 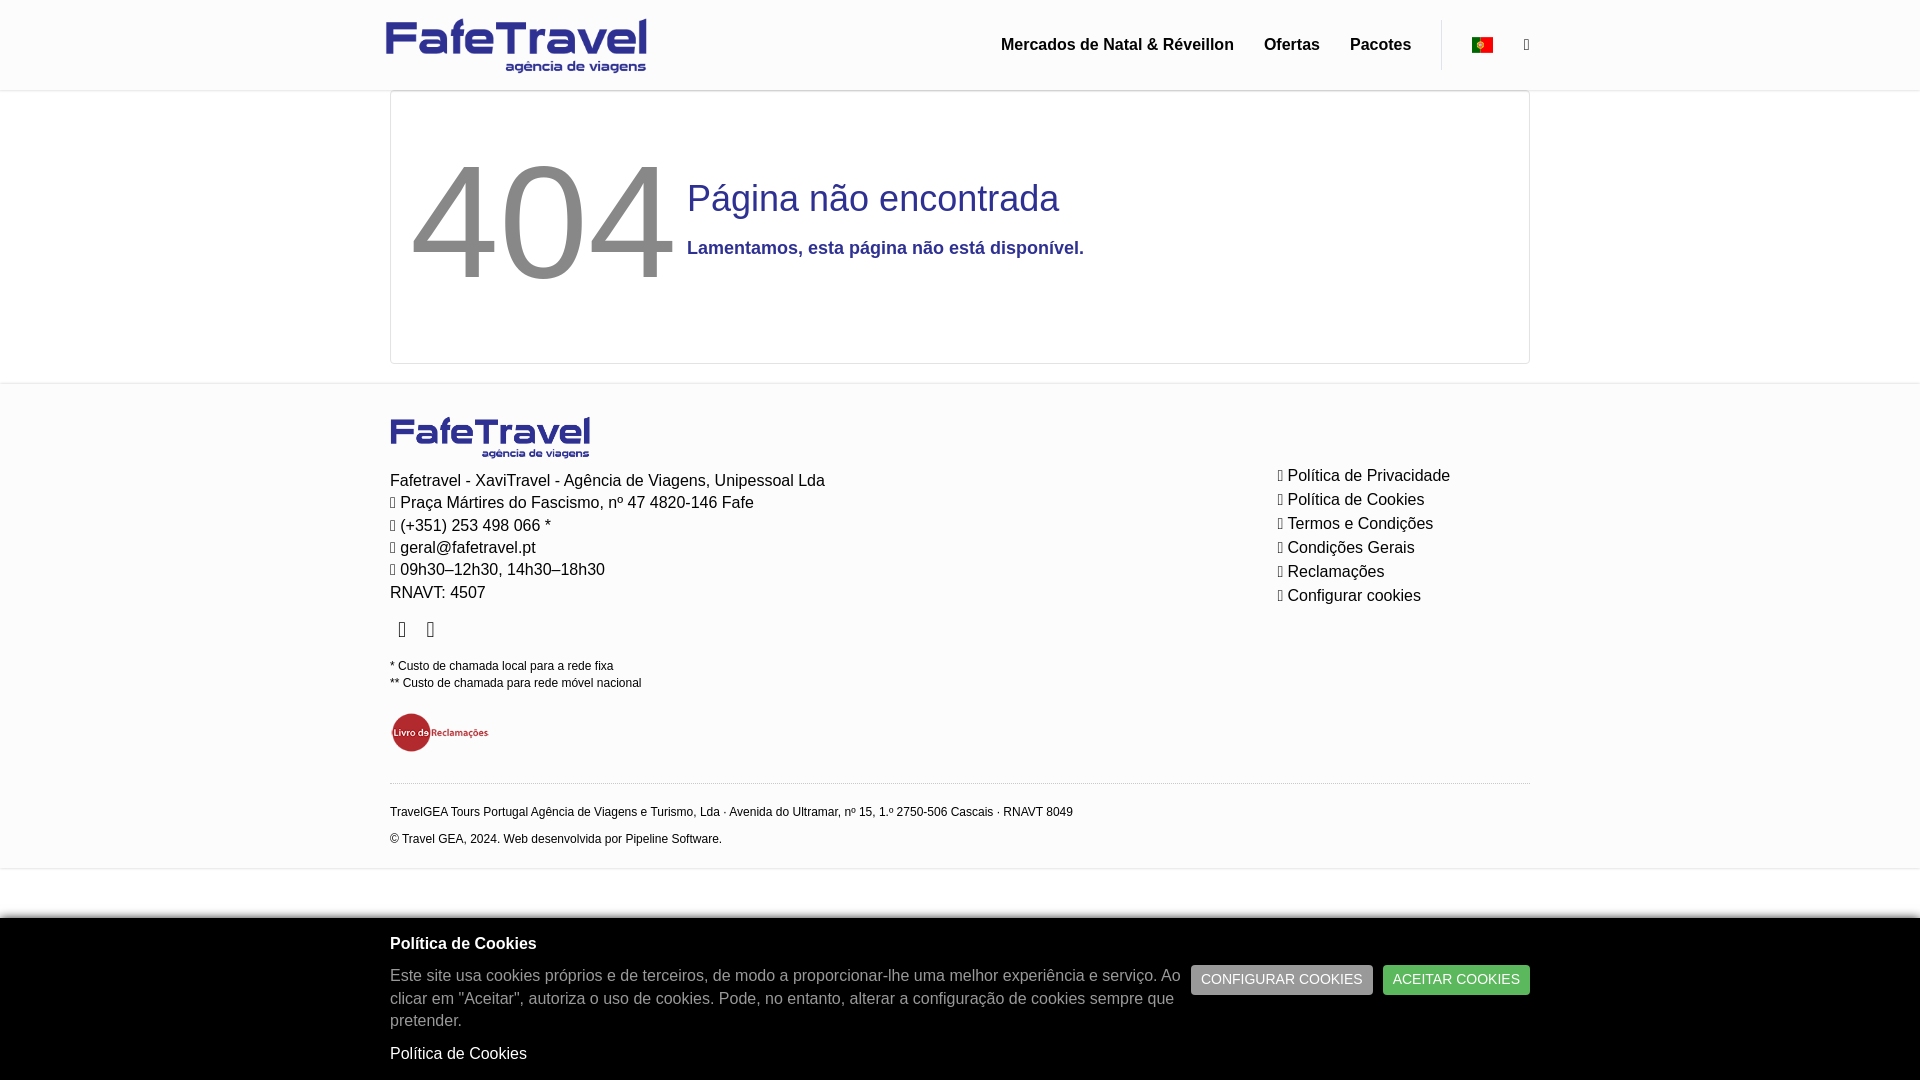 I want to click on Ofertas, so click(x=1292, y=45).